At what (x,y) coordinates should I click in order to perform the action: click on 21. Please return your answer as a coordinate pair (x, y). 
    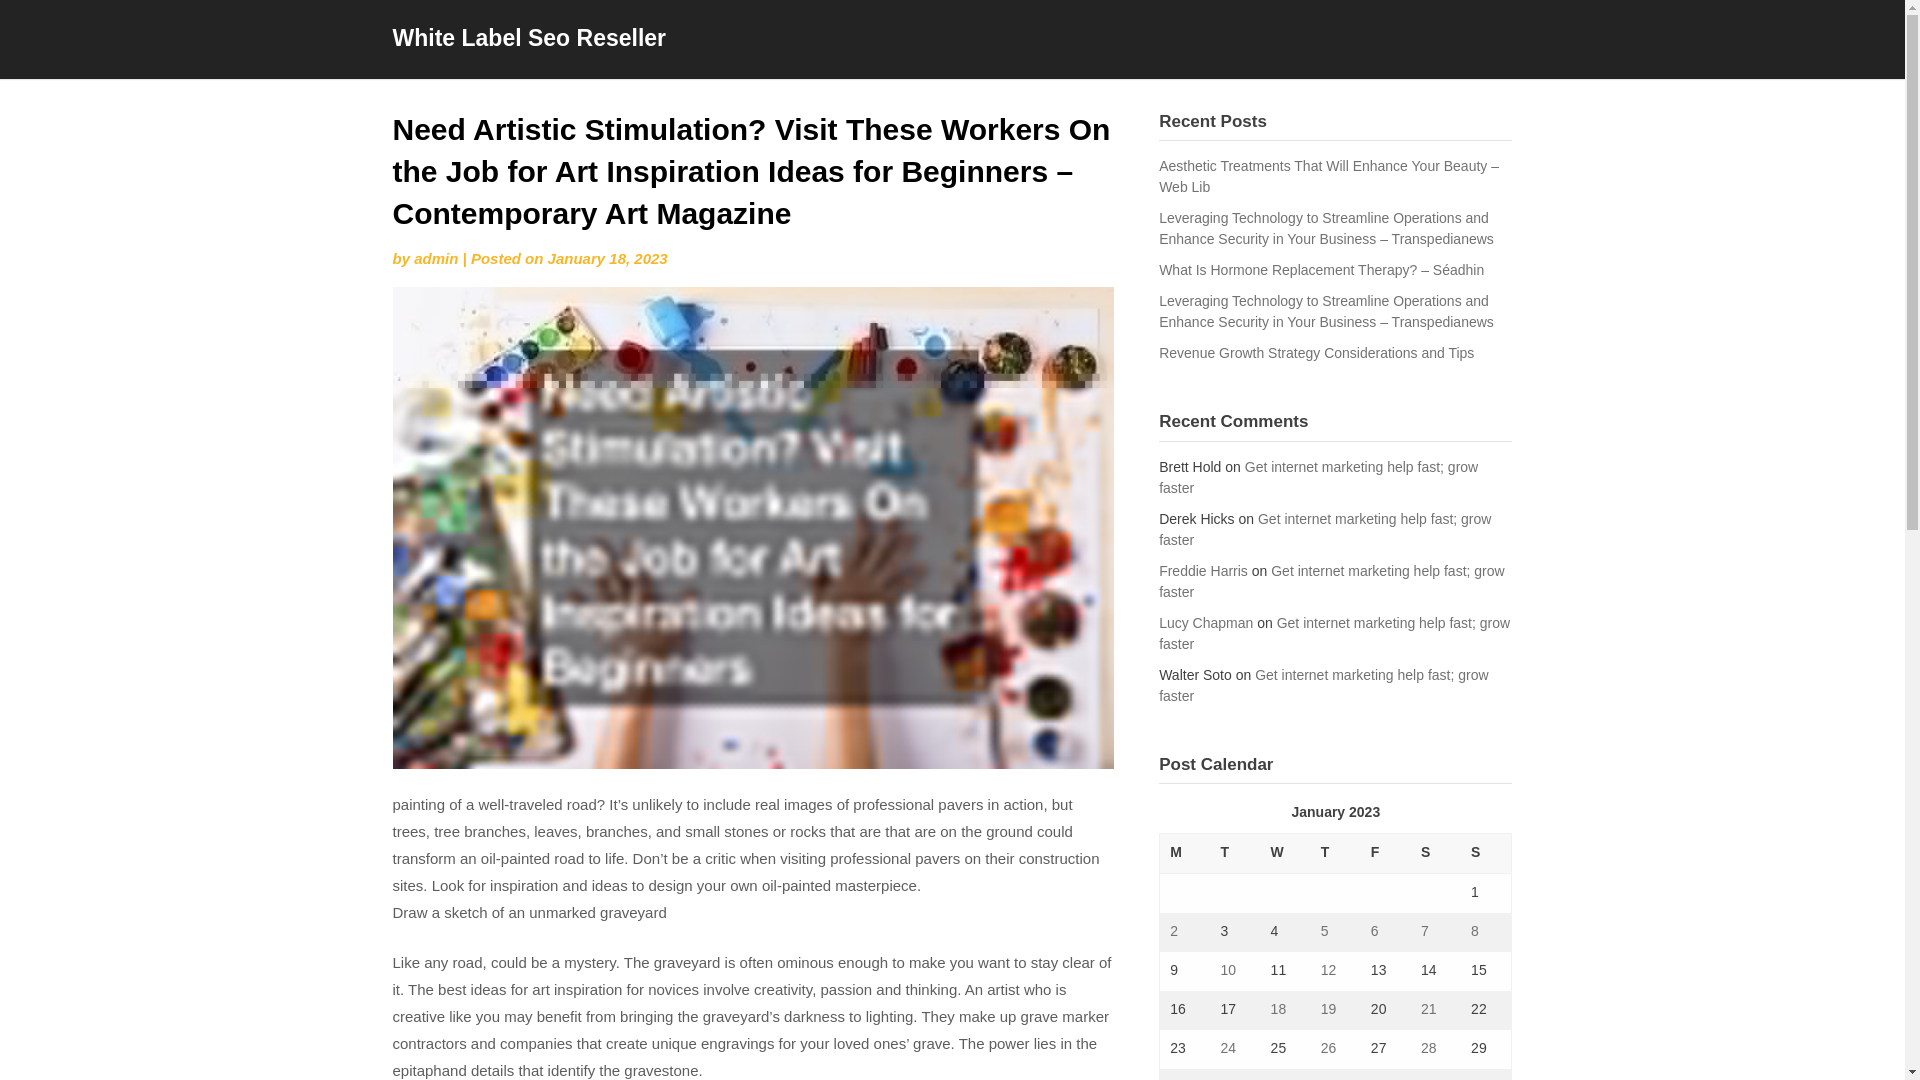
    Looking at the image, I should click on (1428, 1009).